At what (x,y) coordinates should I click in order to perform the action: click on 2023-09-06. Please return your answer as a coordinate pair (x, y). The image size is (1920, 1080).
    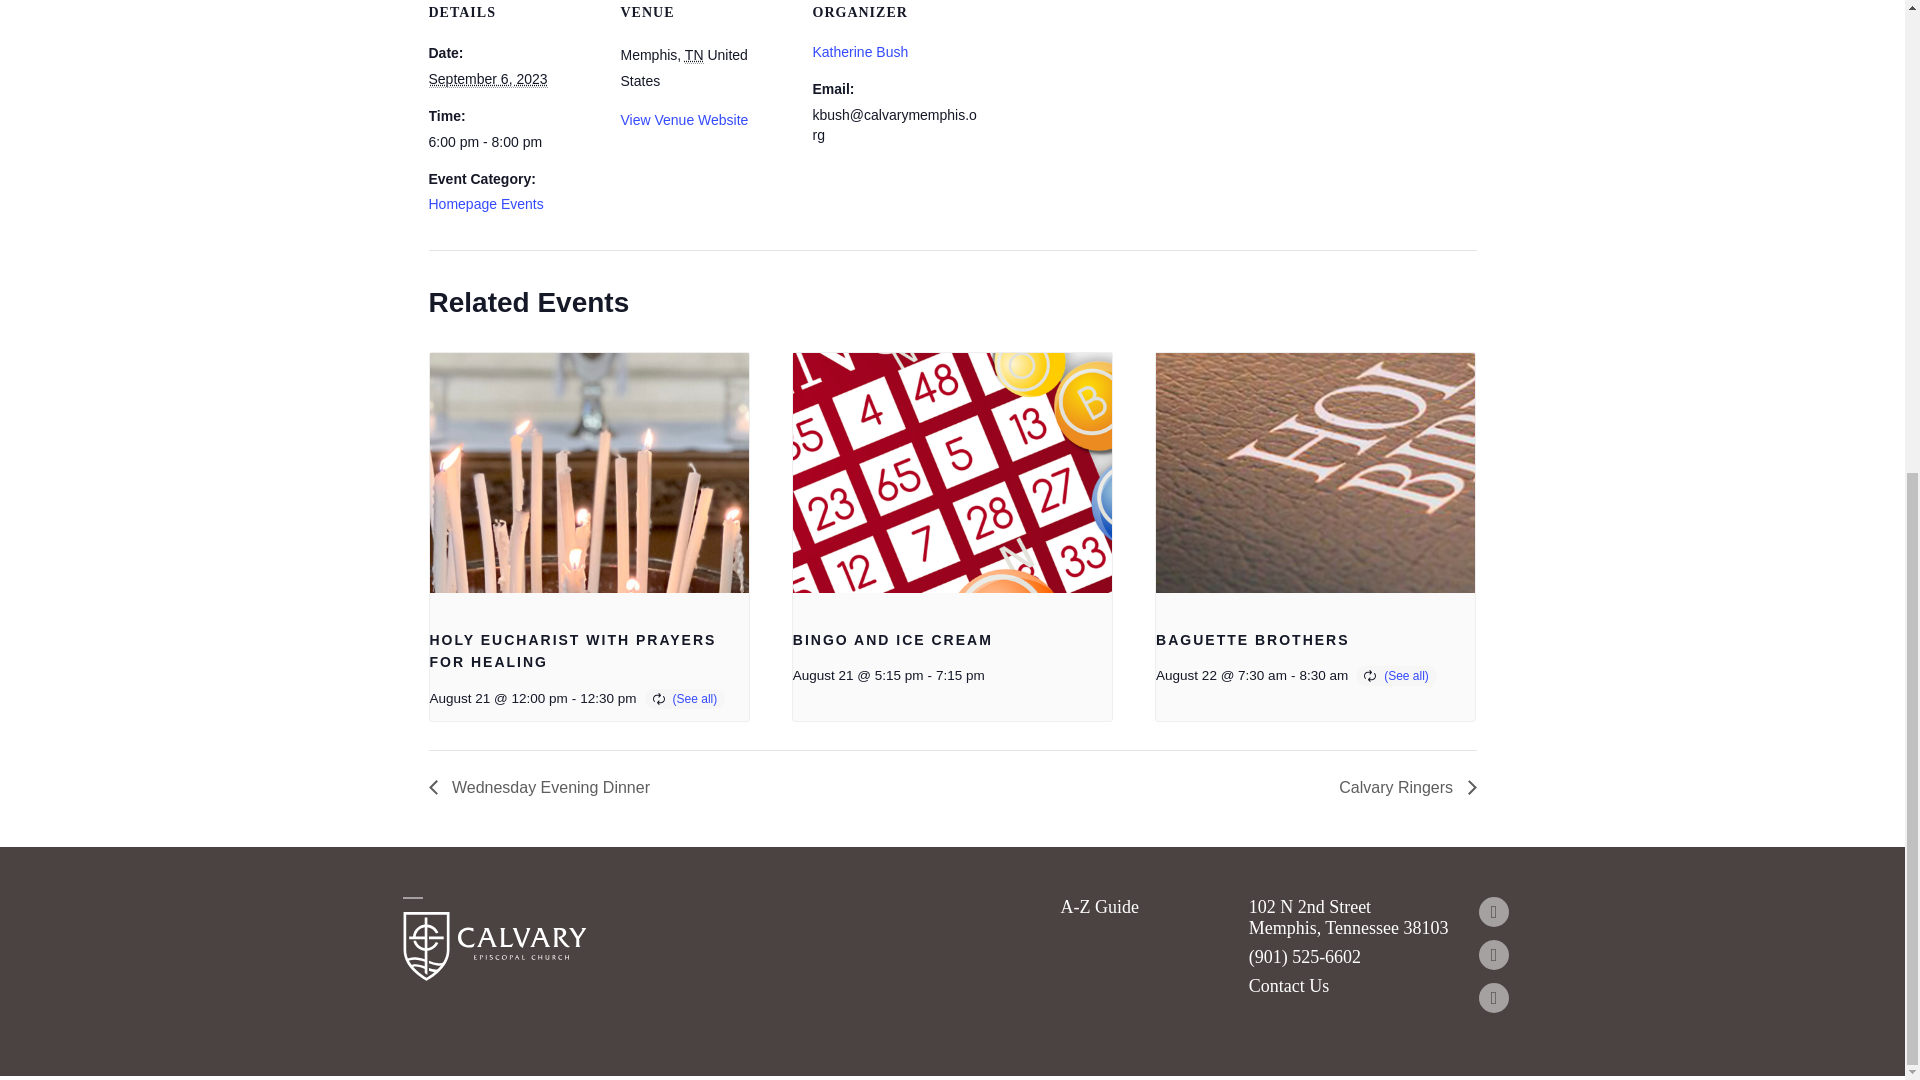
    Looking at the image, I should click on (488, 79).